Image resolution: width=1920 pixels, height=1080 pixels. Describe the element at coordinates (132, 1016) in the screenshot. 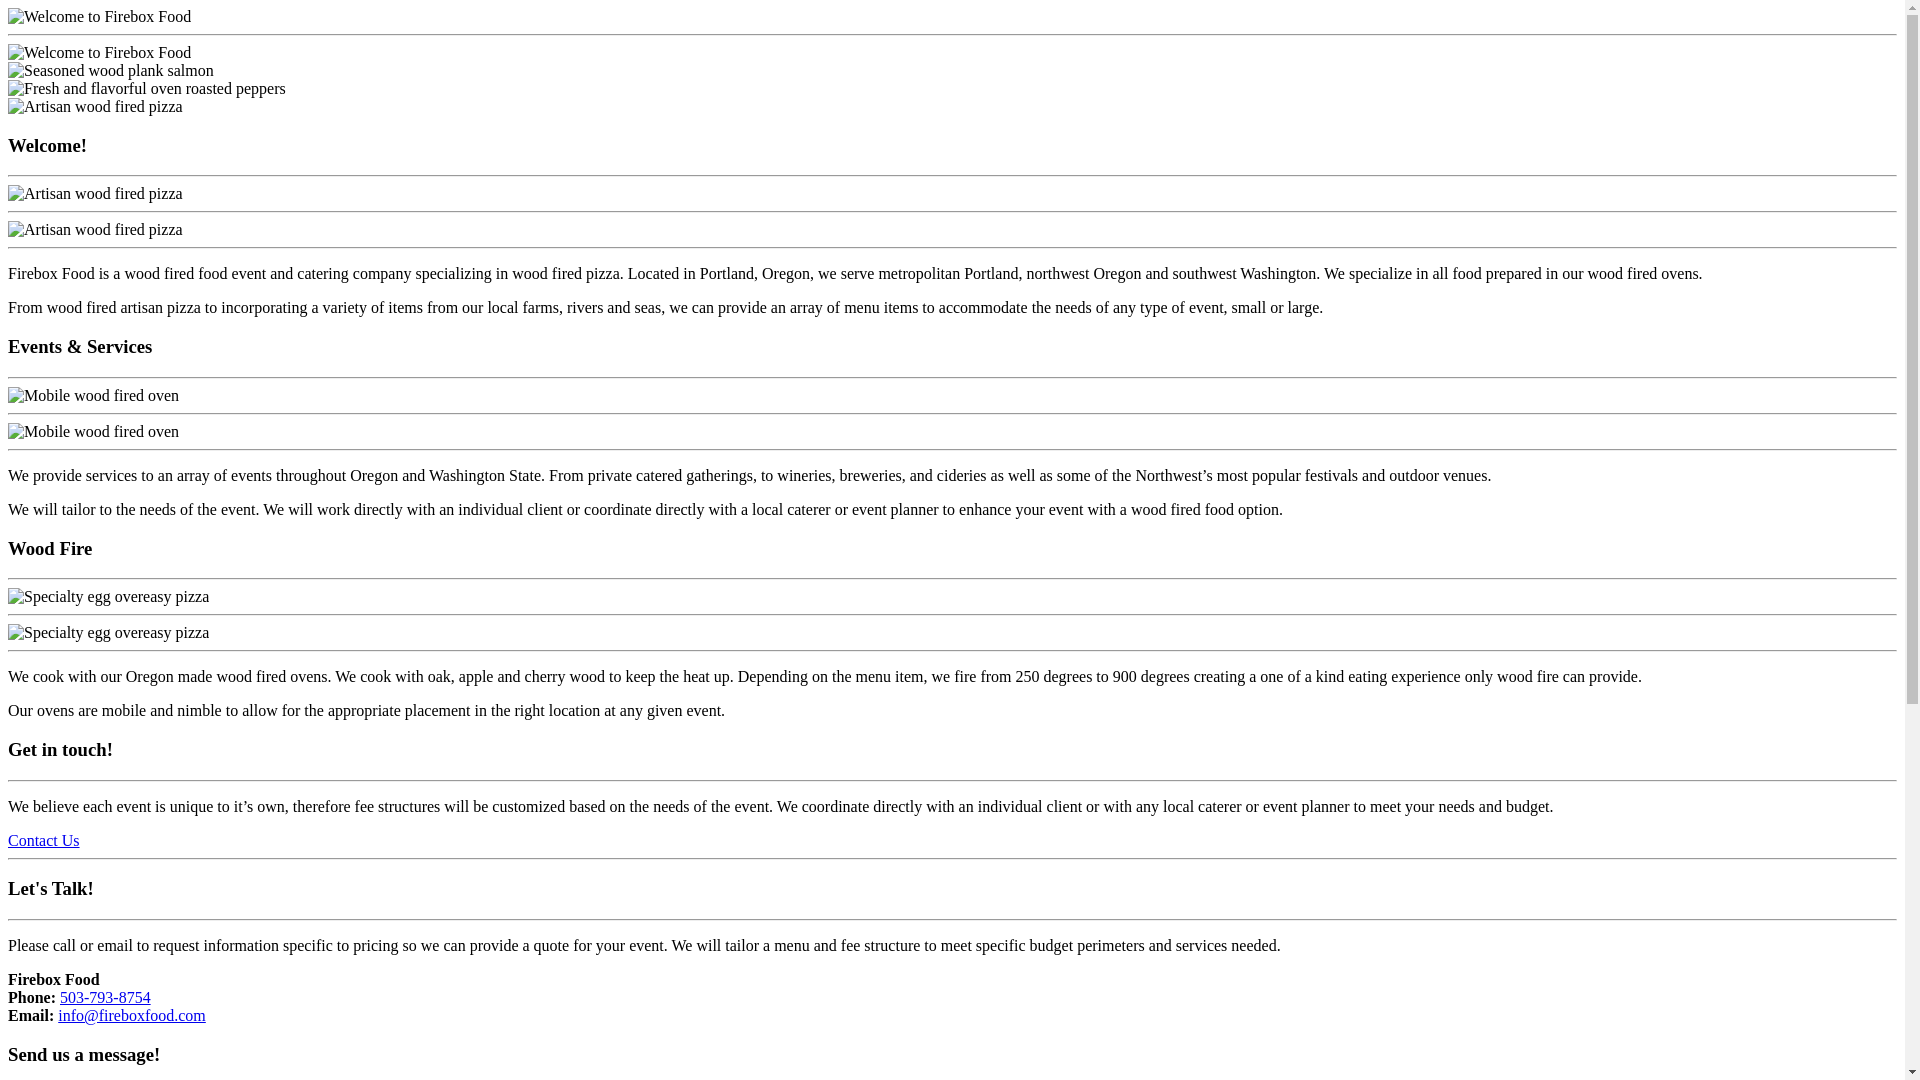

I see `info@fireboxfood.com` at that location.